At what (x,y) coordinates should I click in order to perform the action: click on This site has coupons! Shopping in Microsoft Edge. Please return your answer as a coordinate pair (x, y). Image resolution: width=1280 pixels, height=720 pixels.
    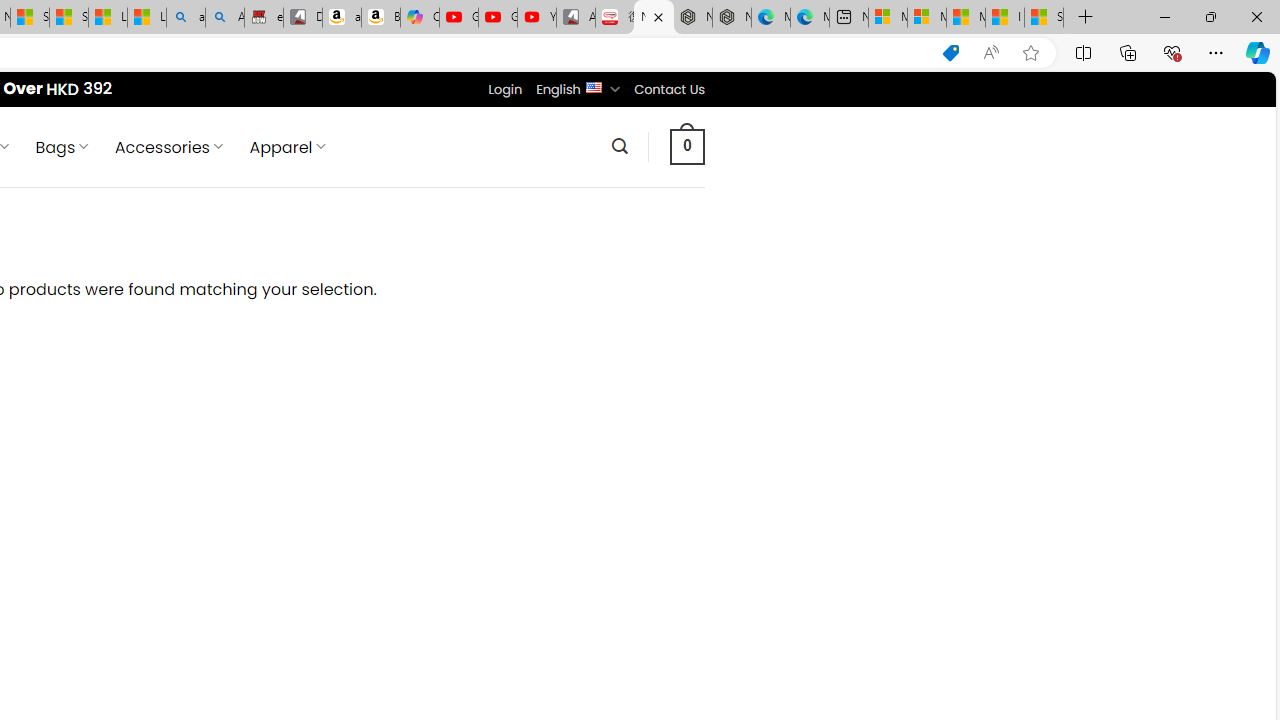
    Looking at the image, I should click on (950, 53).